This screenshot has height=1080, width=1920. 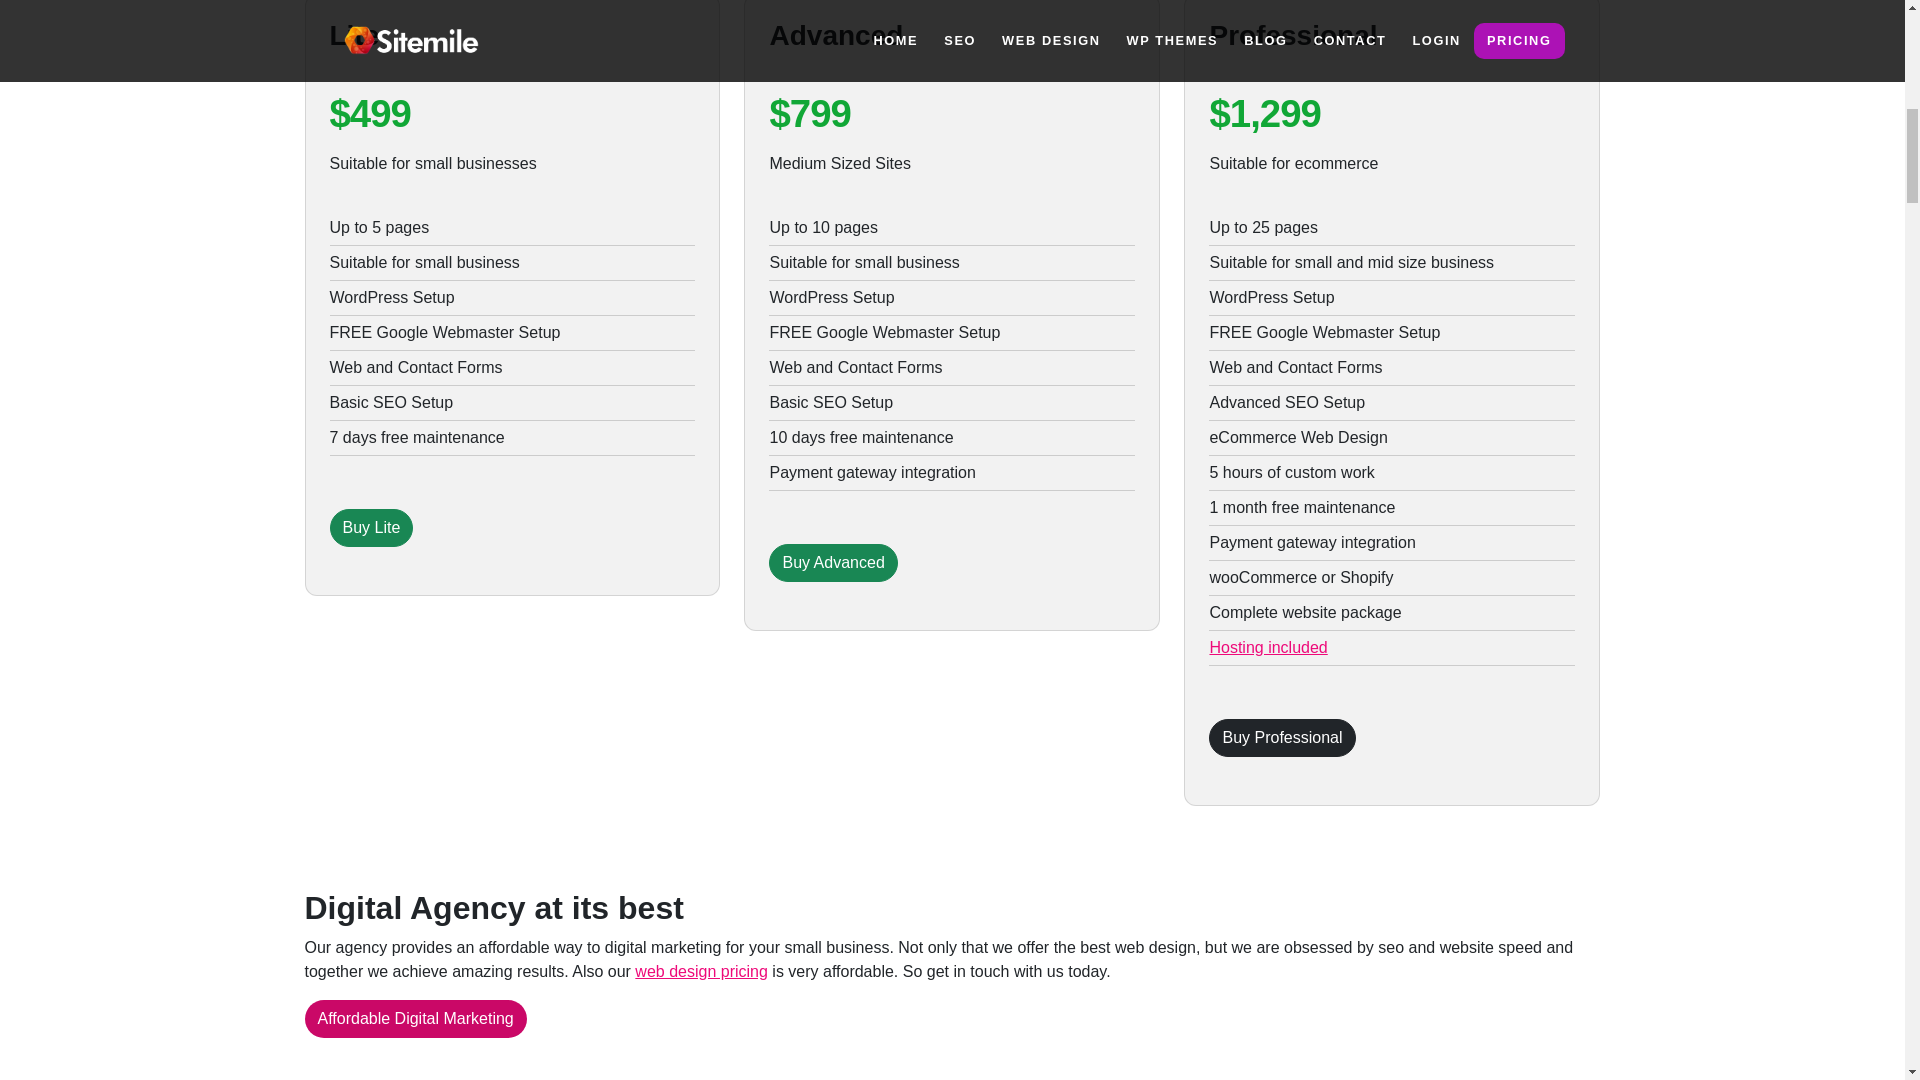 I want to click on Buy Lite, so click(x=372, y=527).